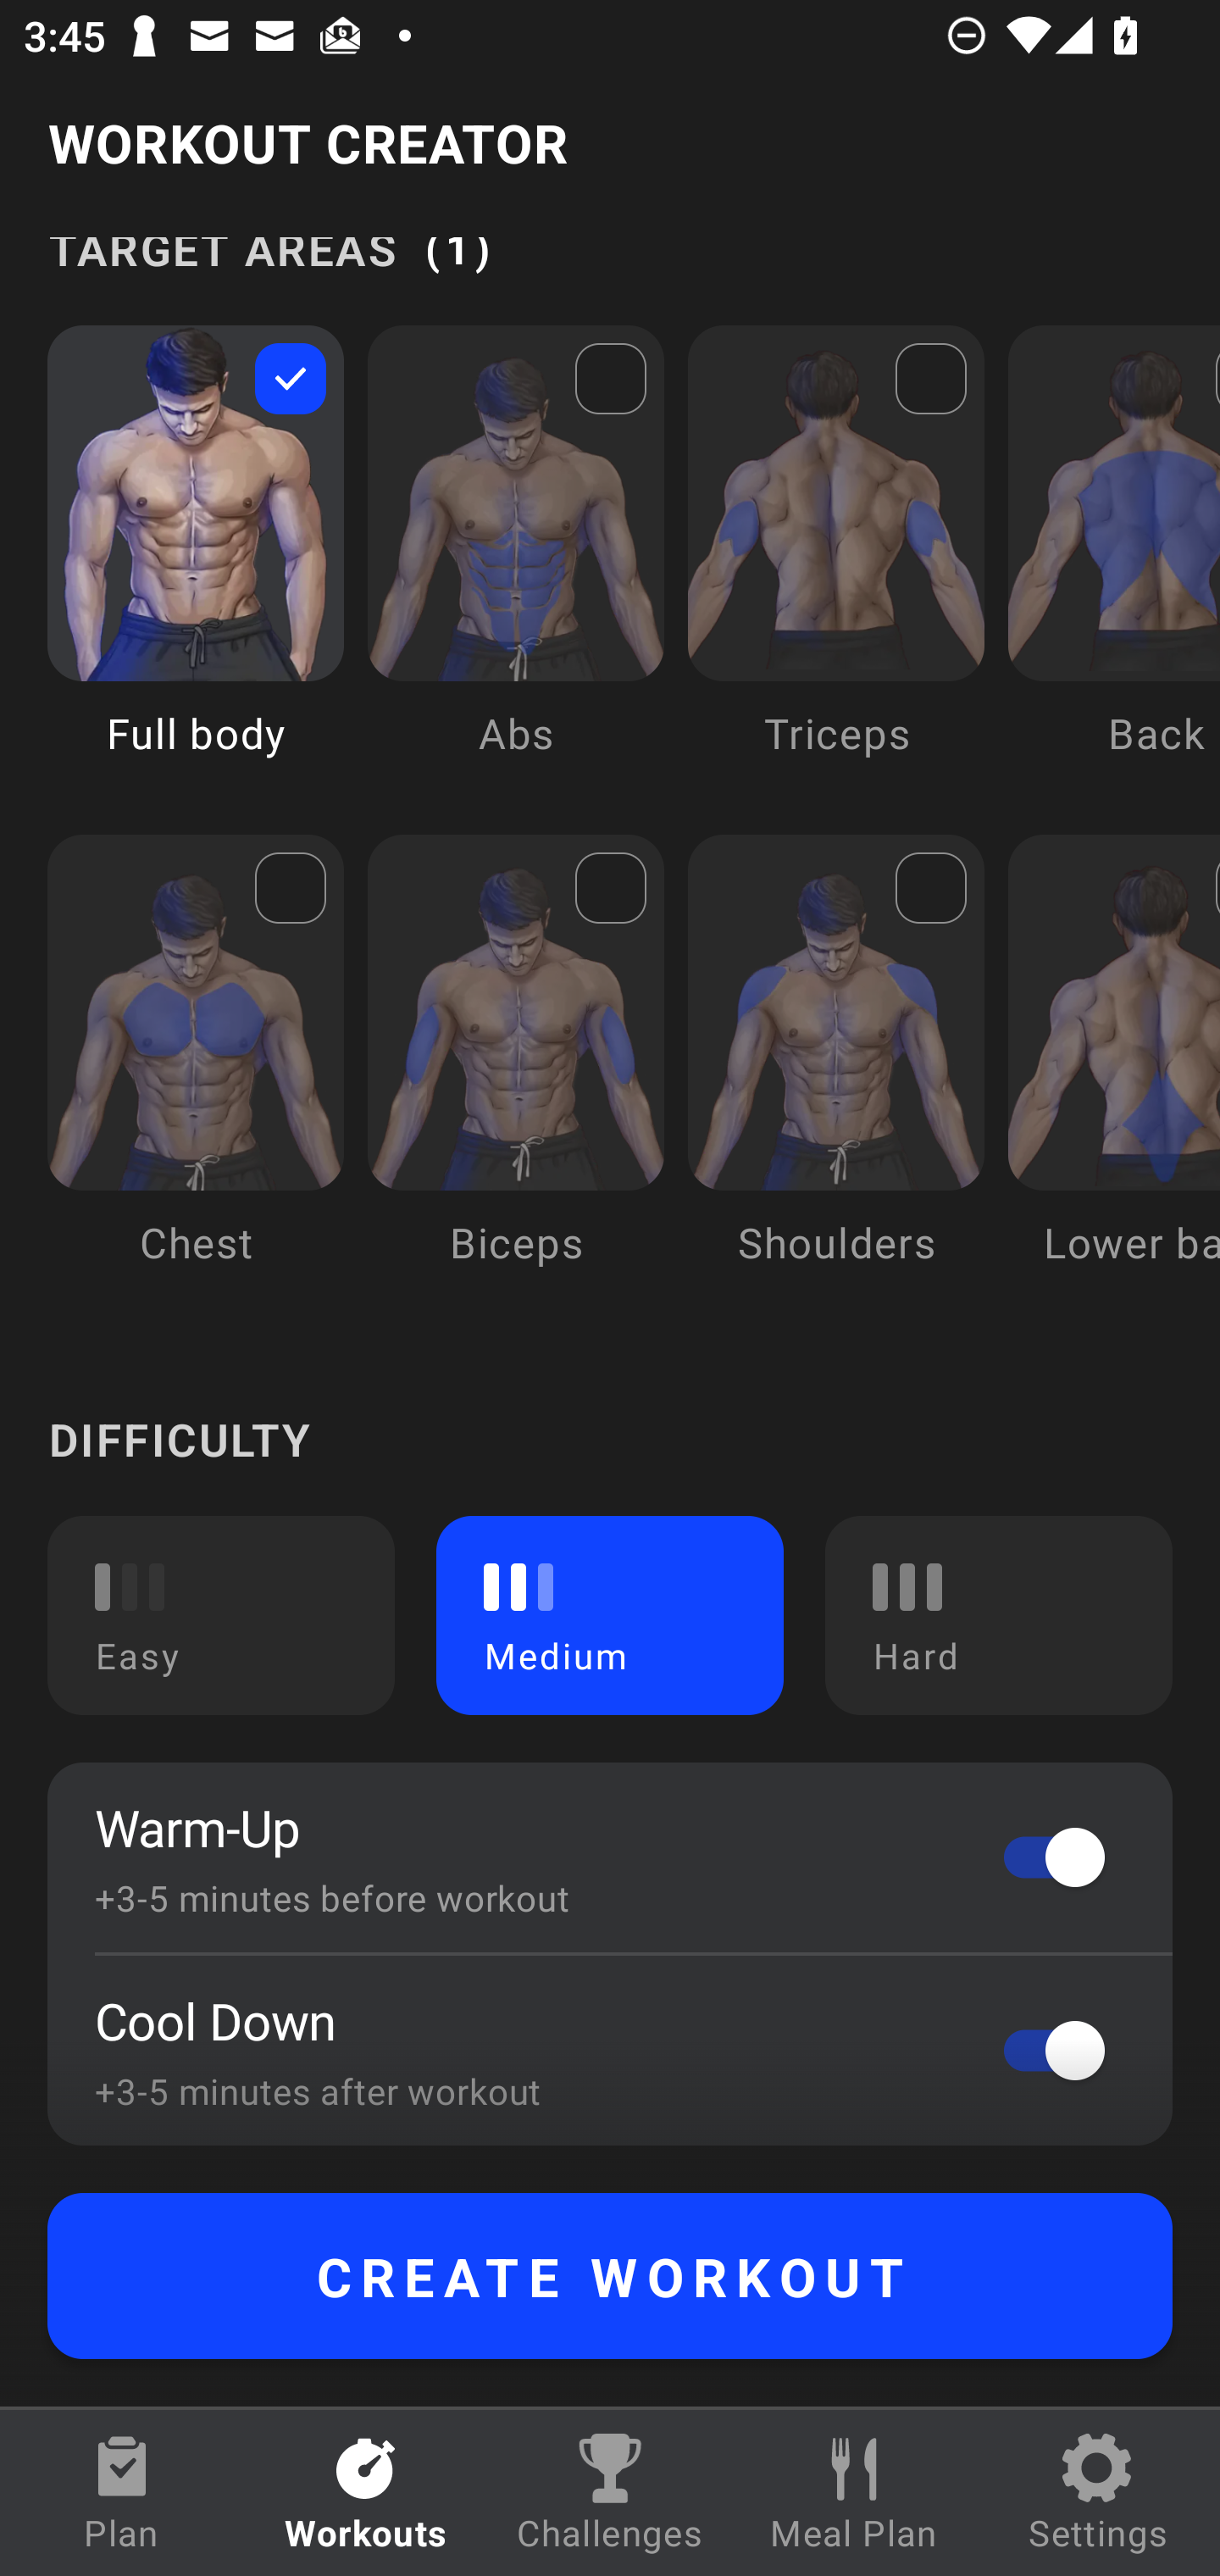  Describe the element at coordinates (610, 2276) in the screenshot. I see `CREATE WORKOUT` at that location.